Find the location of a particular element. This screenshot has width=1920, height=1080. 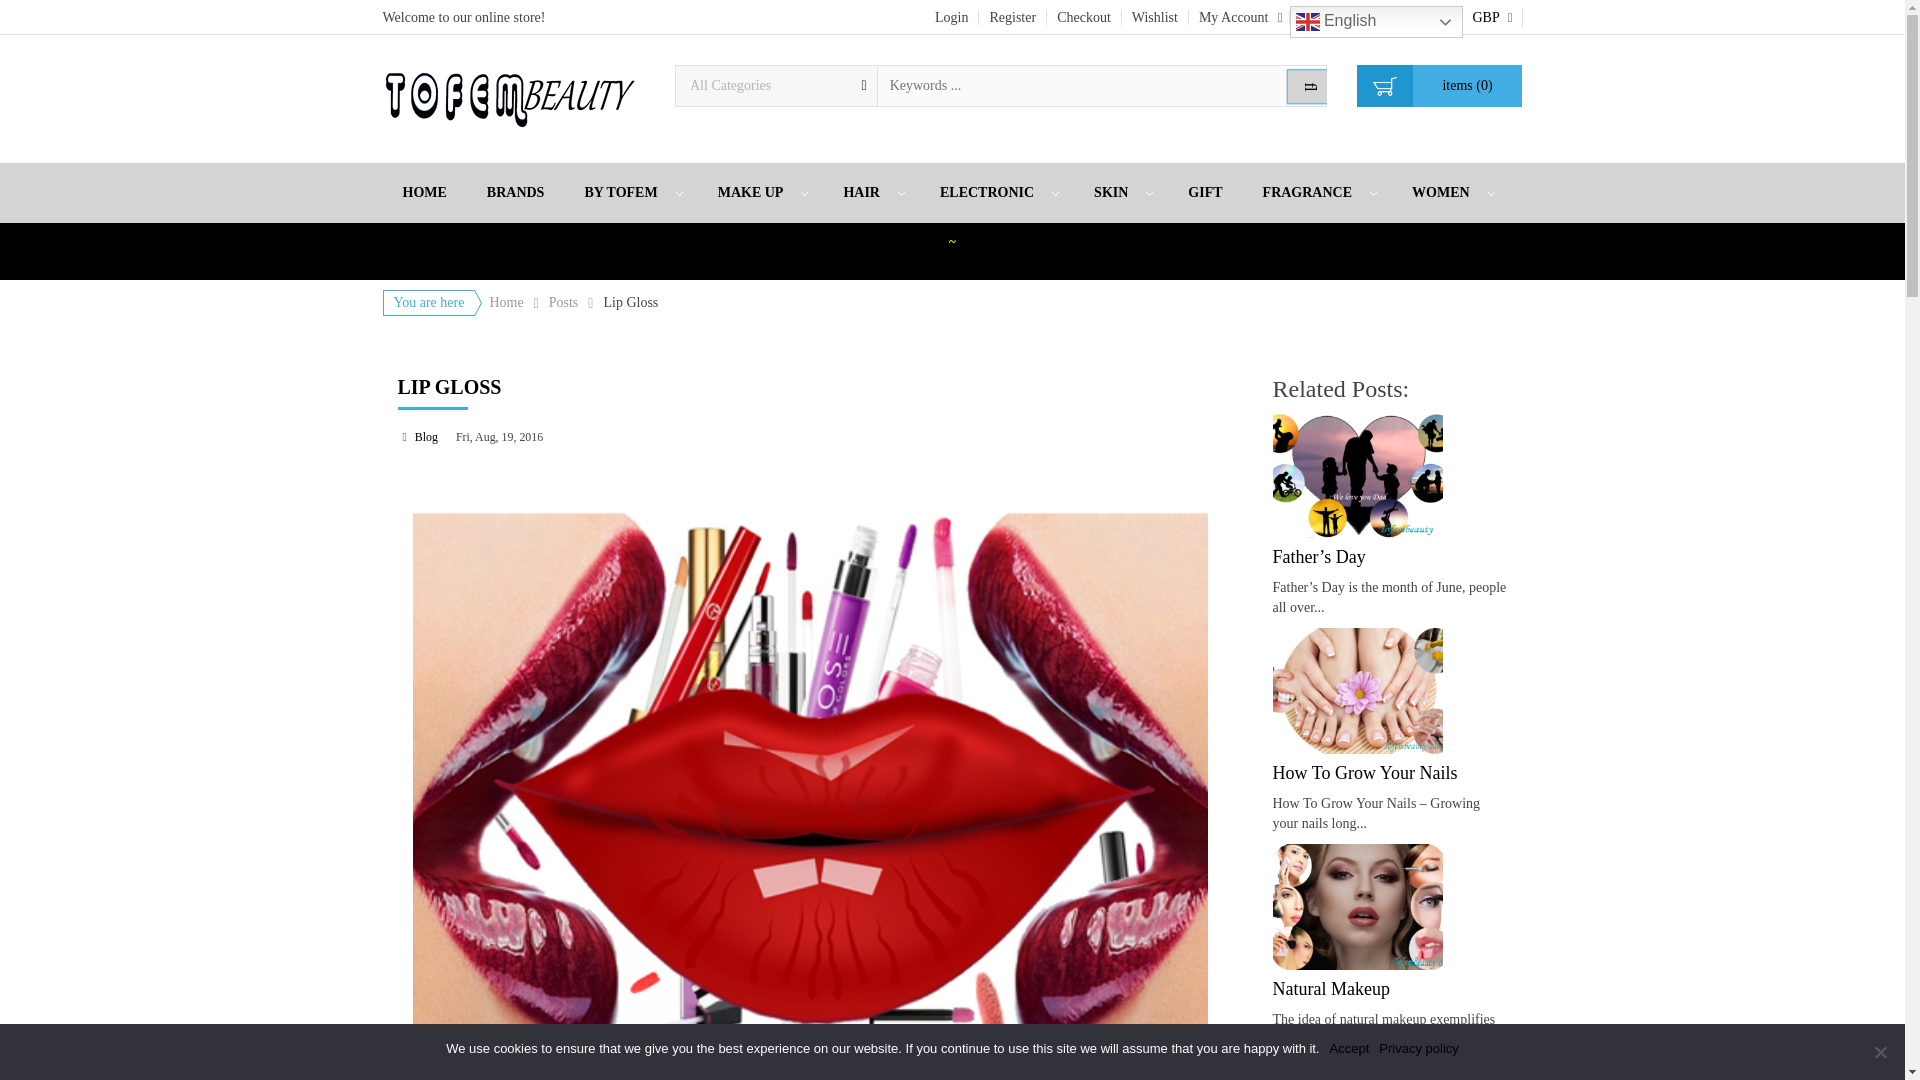

Wishlist is located at coordinates (1154, 17).